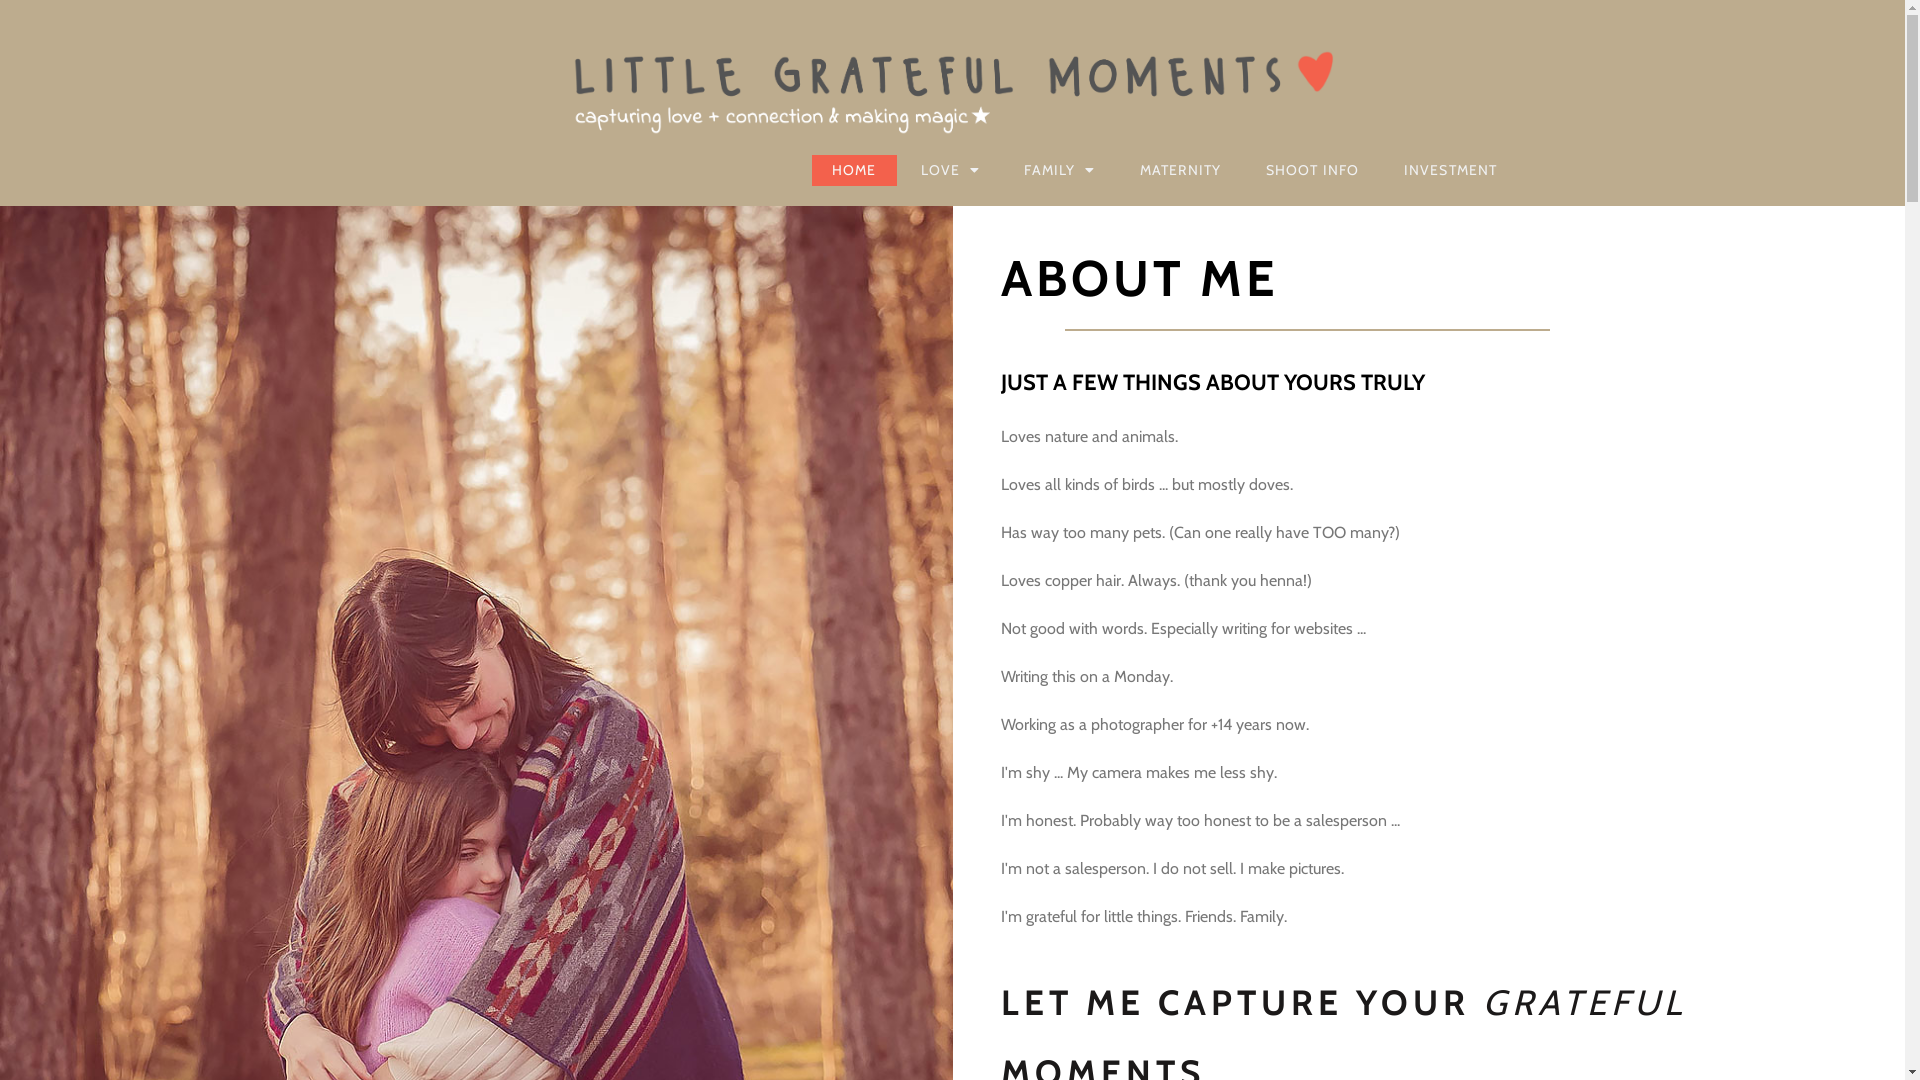  I want to click on SHOOT INFO, so click(1313, 170).